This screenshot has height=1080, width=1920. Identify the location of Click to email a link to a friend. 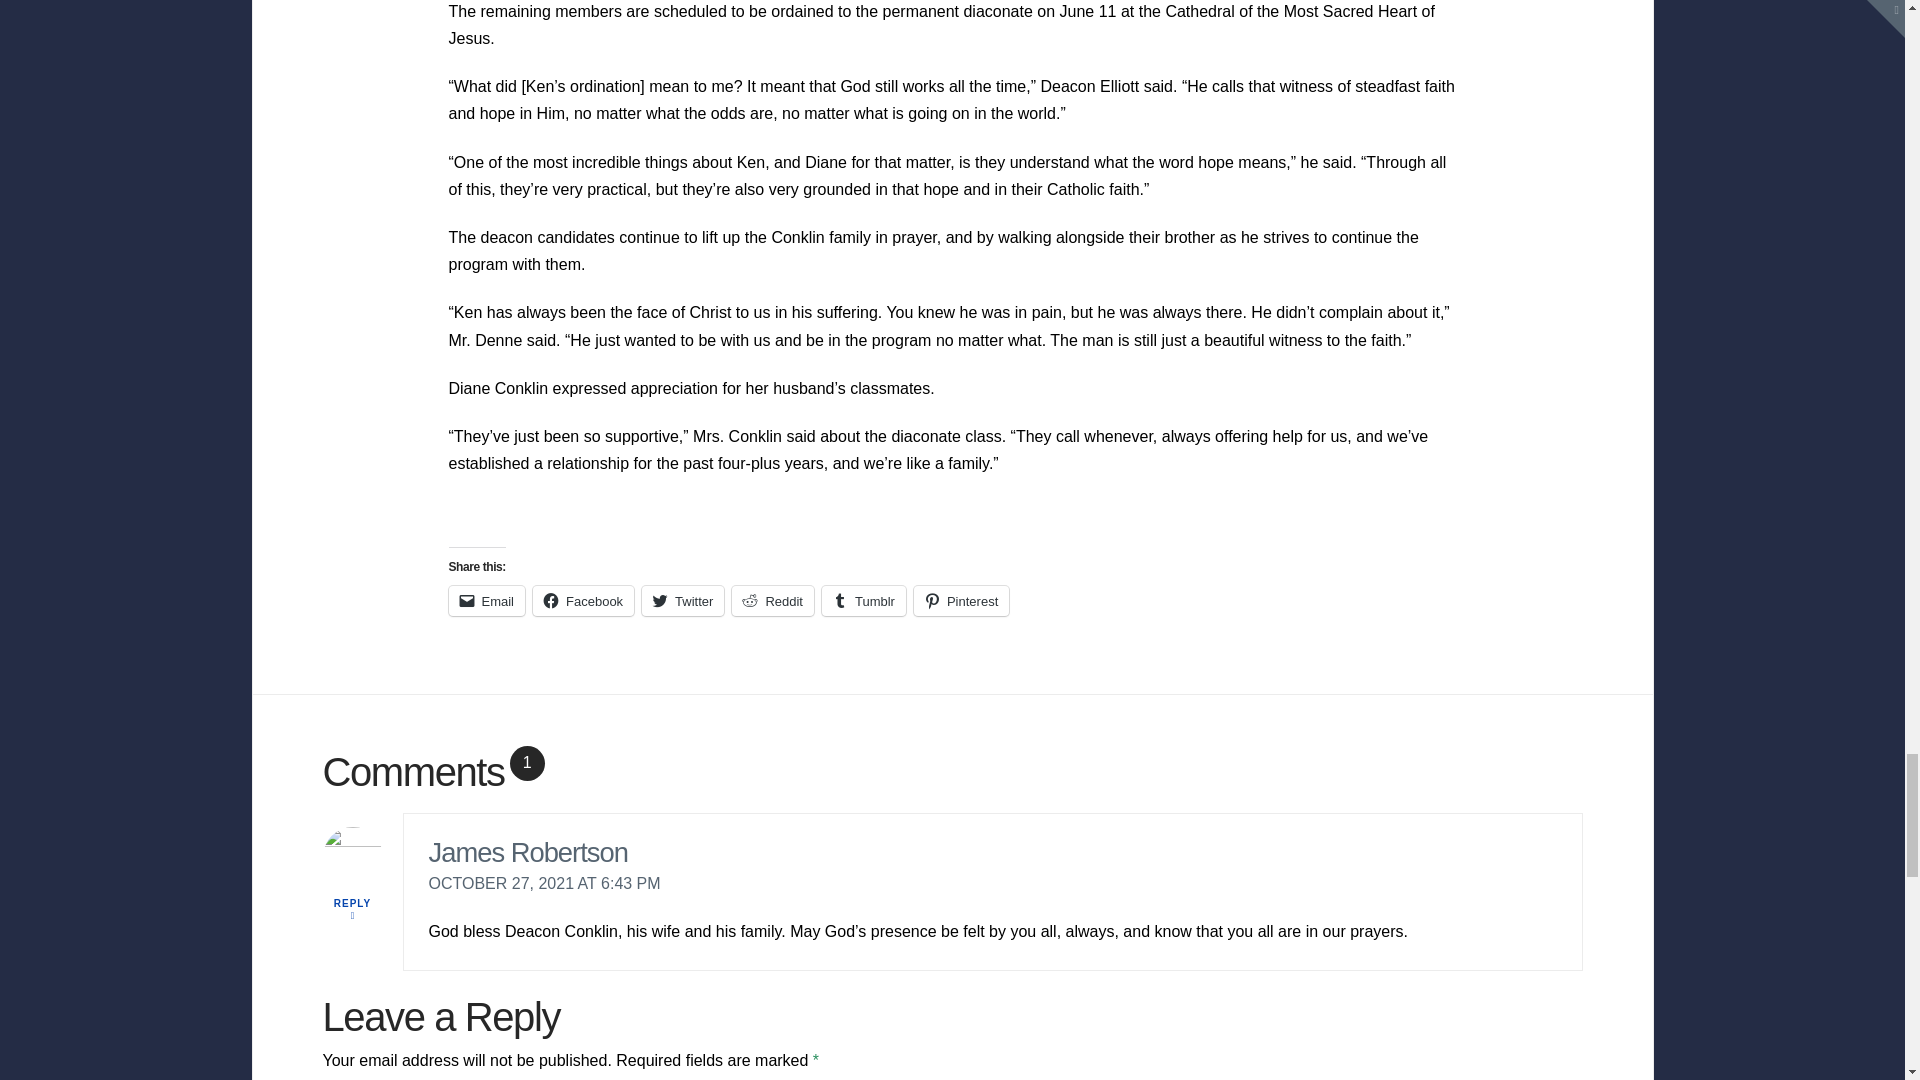
(486, 600).